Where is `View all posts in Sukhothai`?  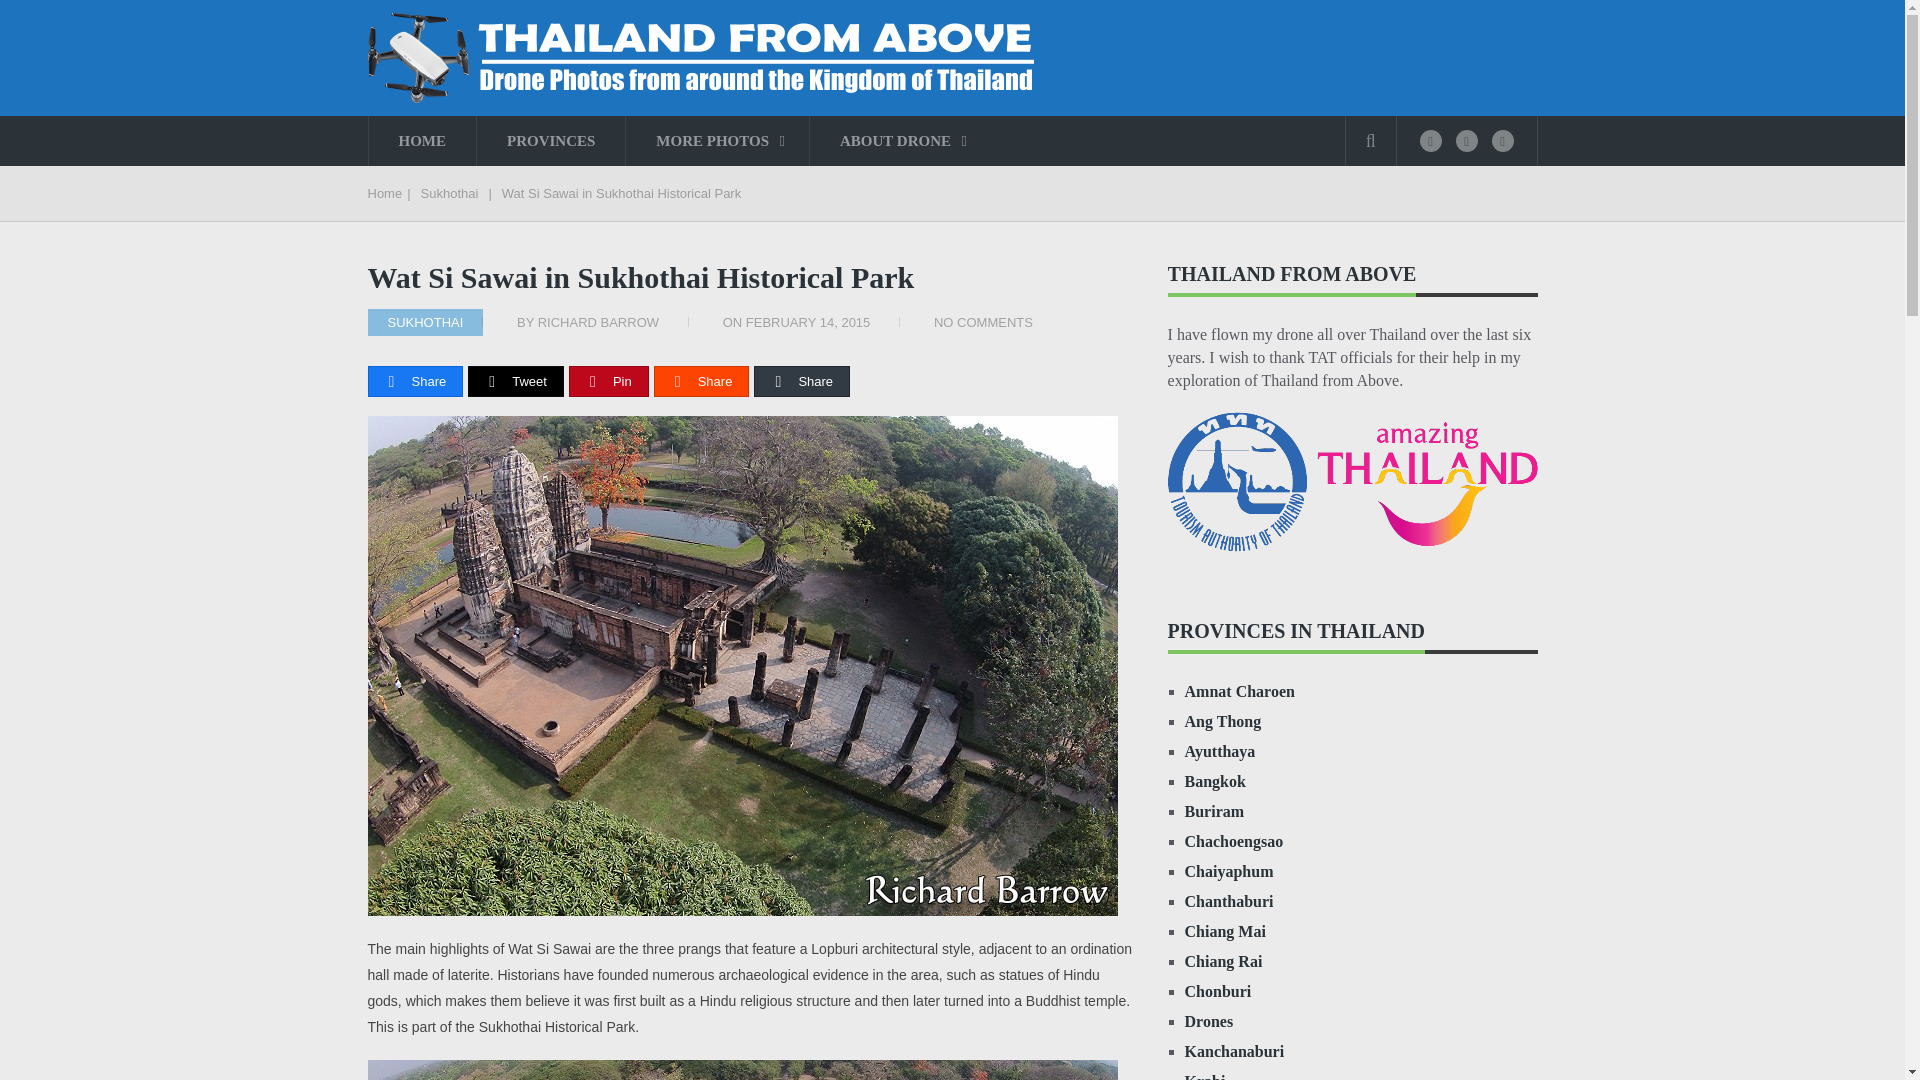
View all posts in Sukhothai is located at coordinates (426, 322).